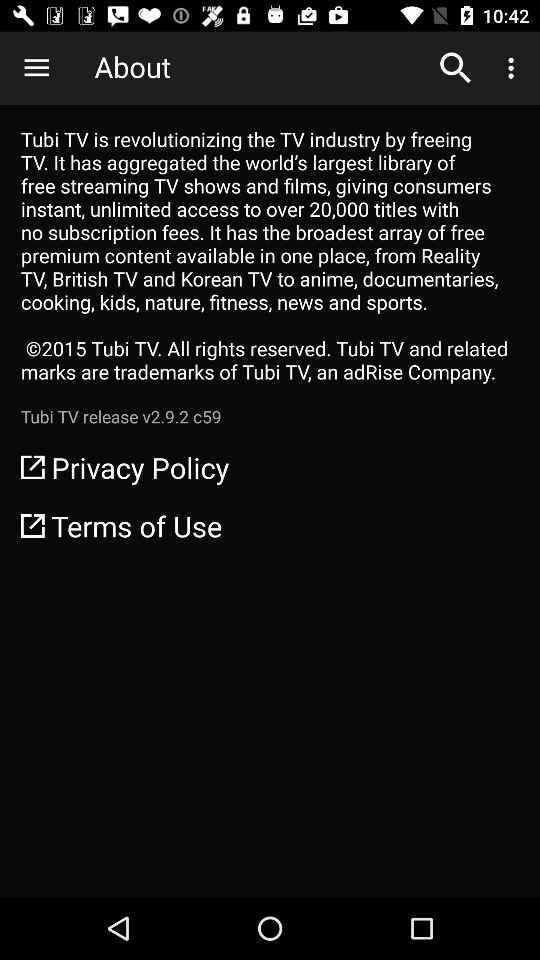 The width and height of the screenshot is (540, 960). I want to click on choose item next to about icon, so click(36, 68).